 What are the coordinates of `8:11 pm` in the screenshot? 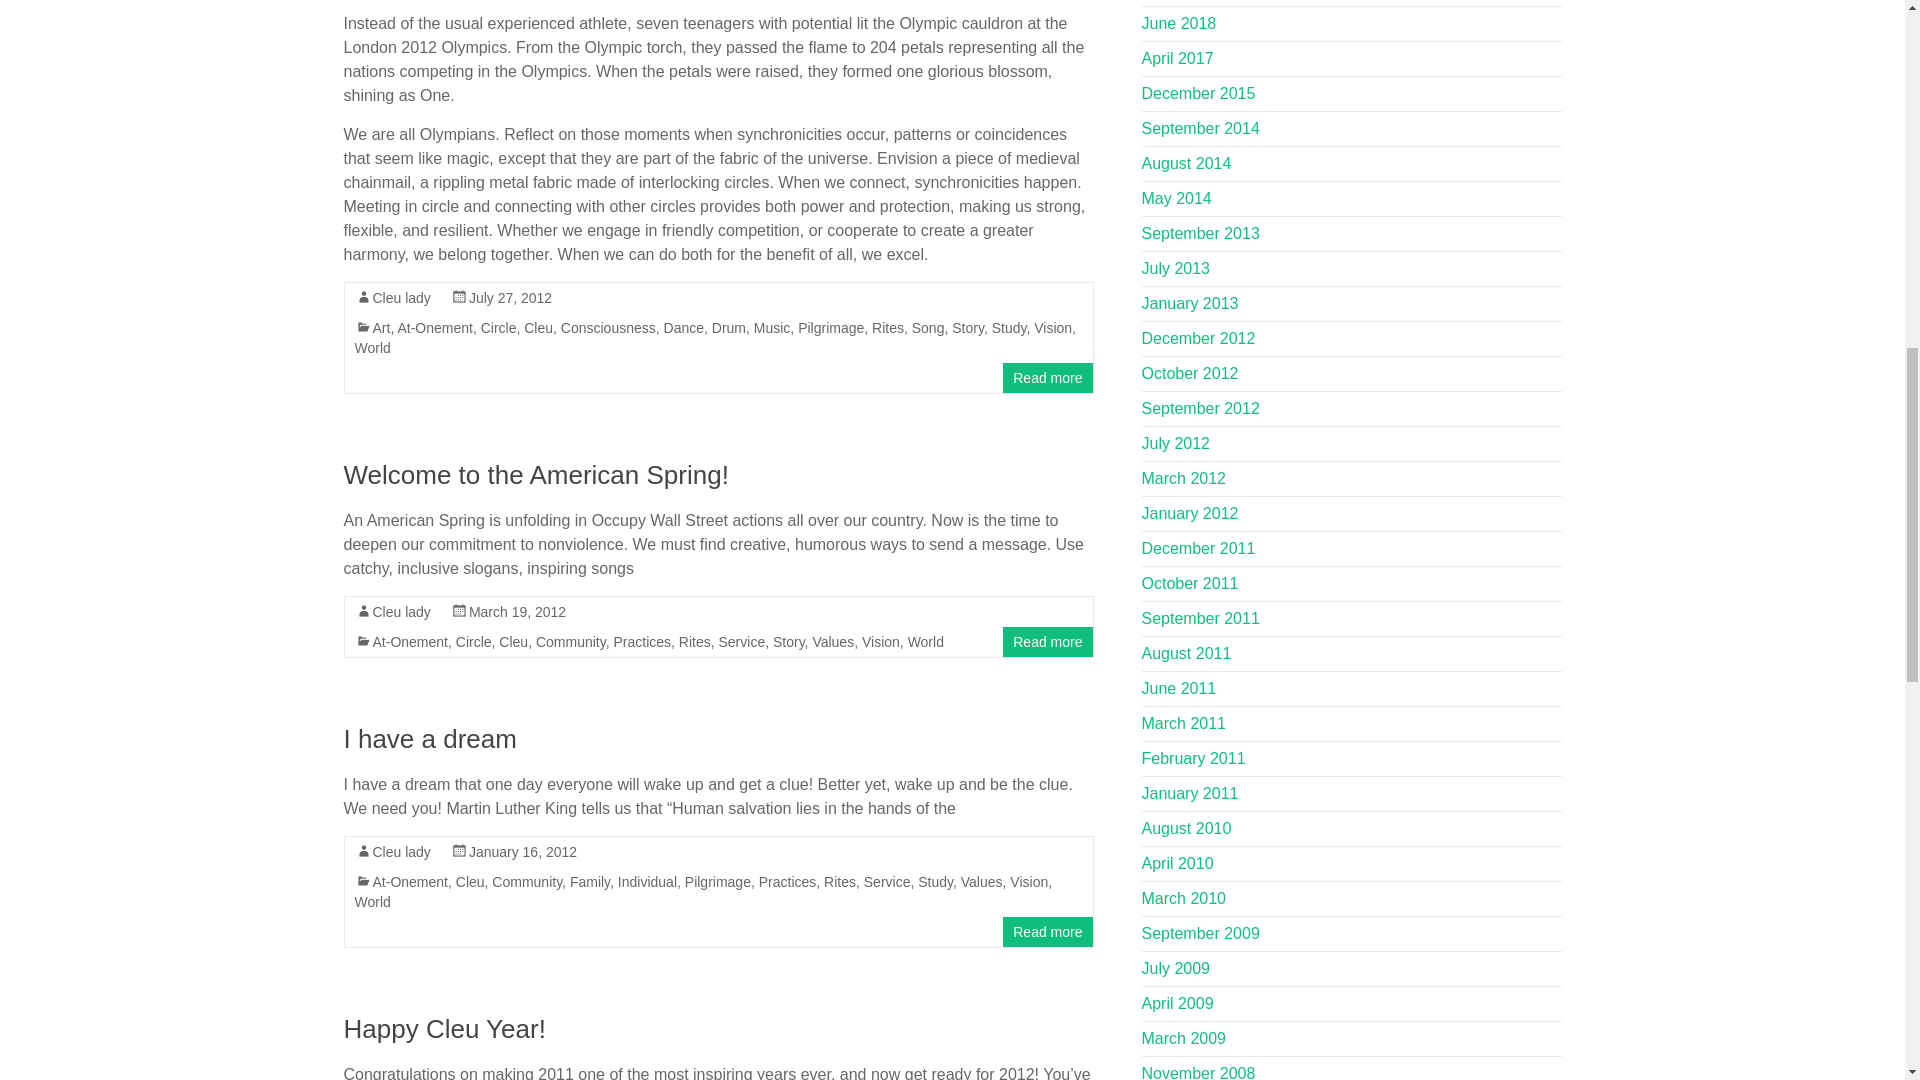 It's located at (510, 298).